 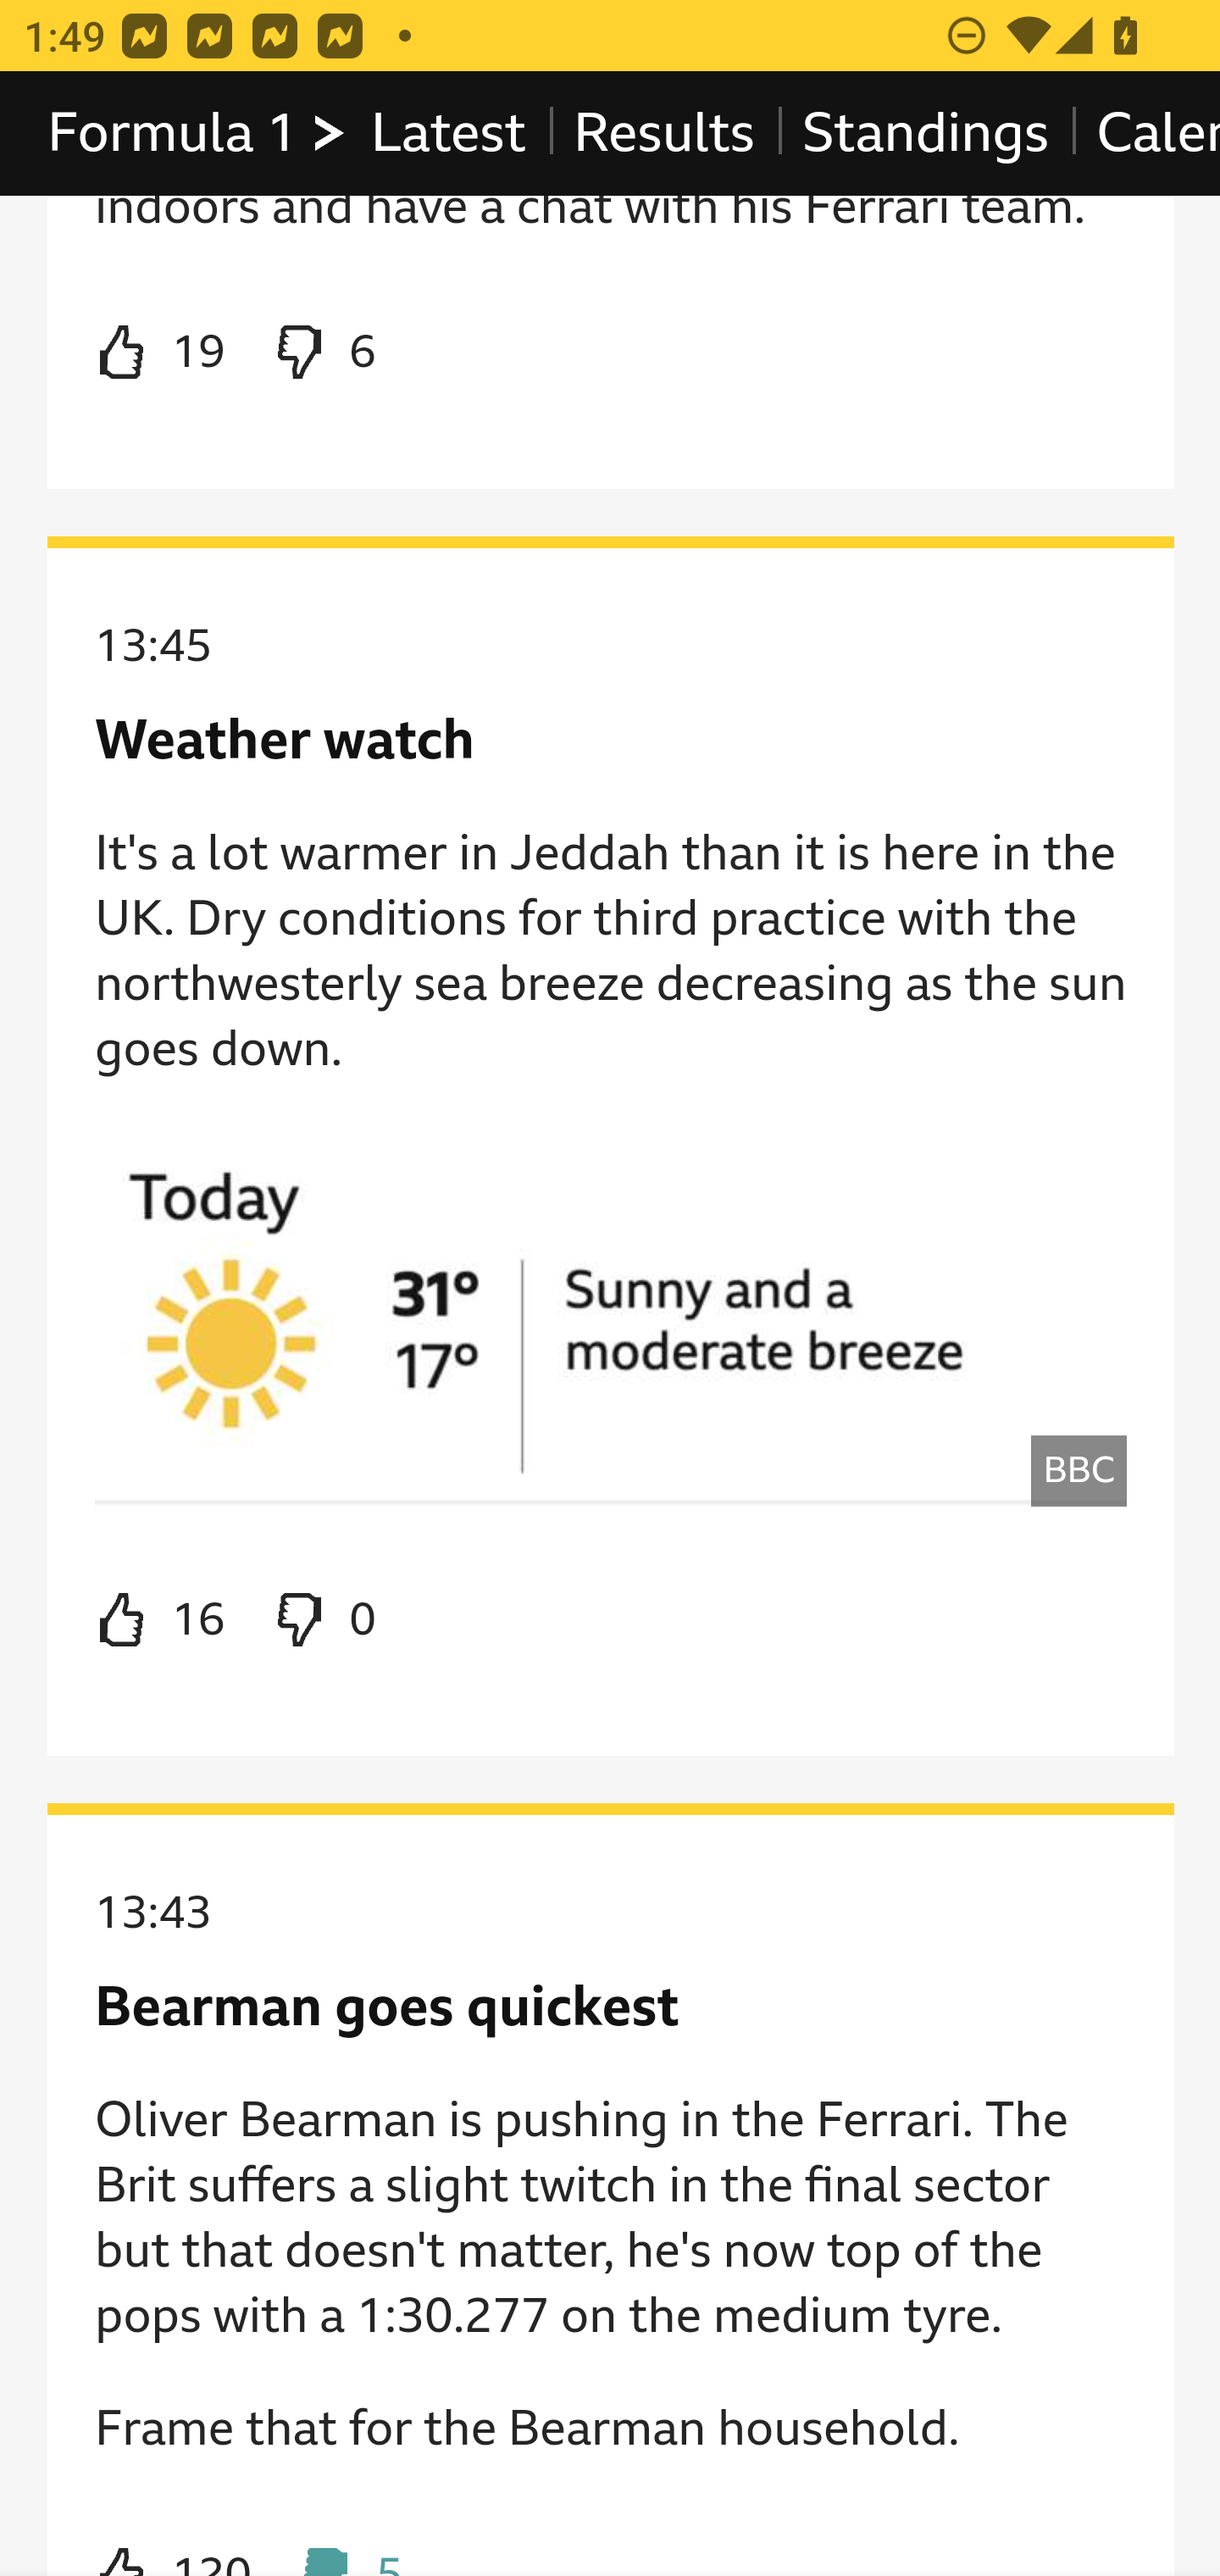 What do you see at coordinates (160, 353) in the screenshot?
I see `Like` at bounding box center [160, 353].